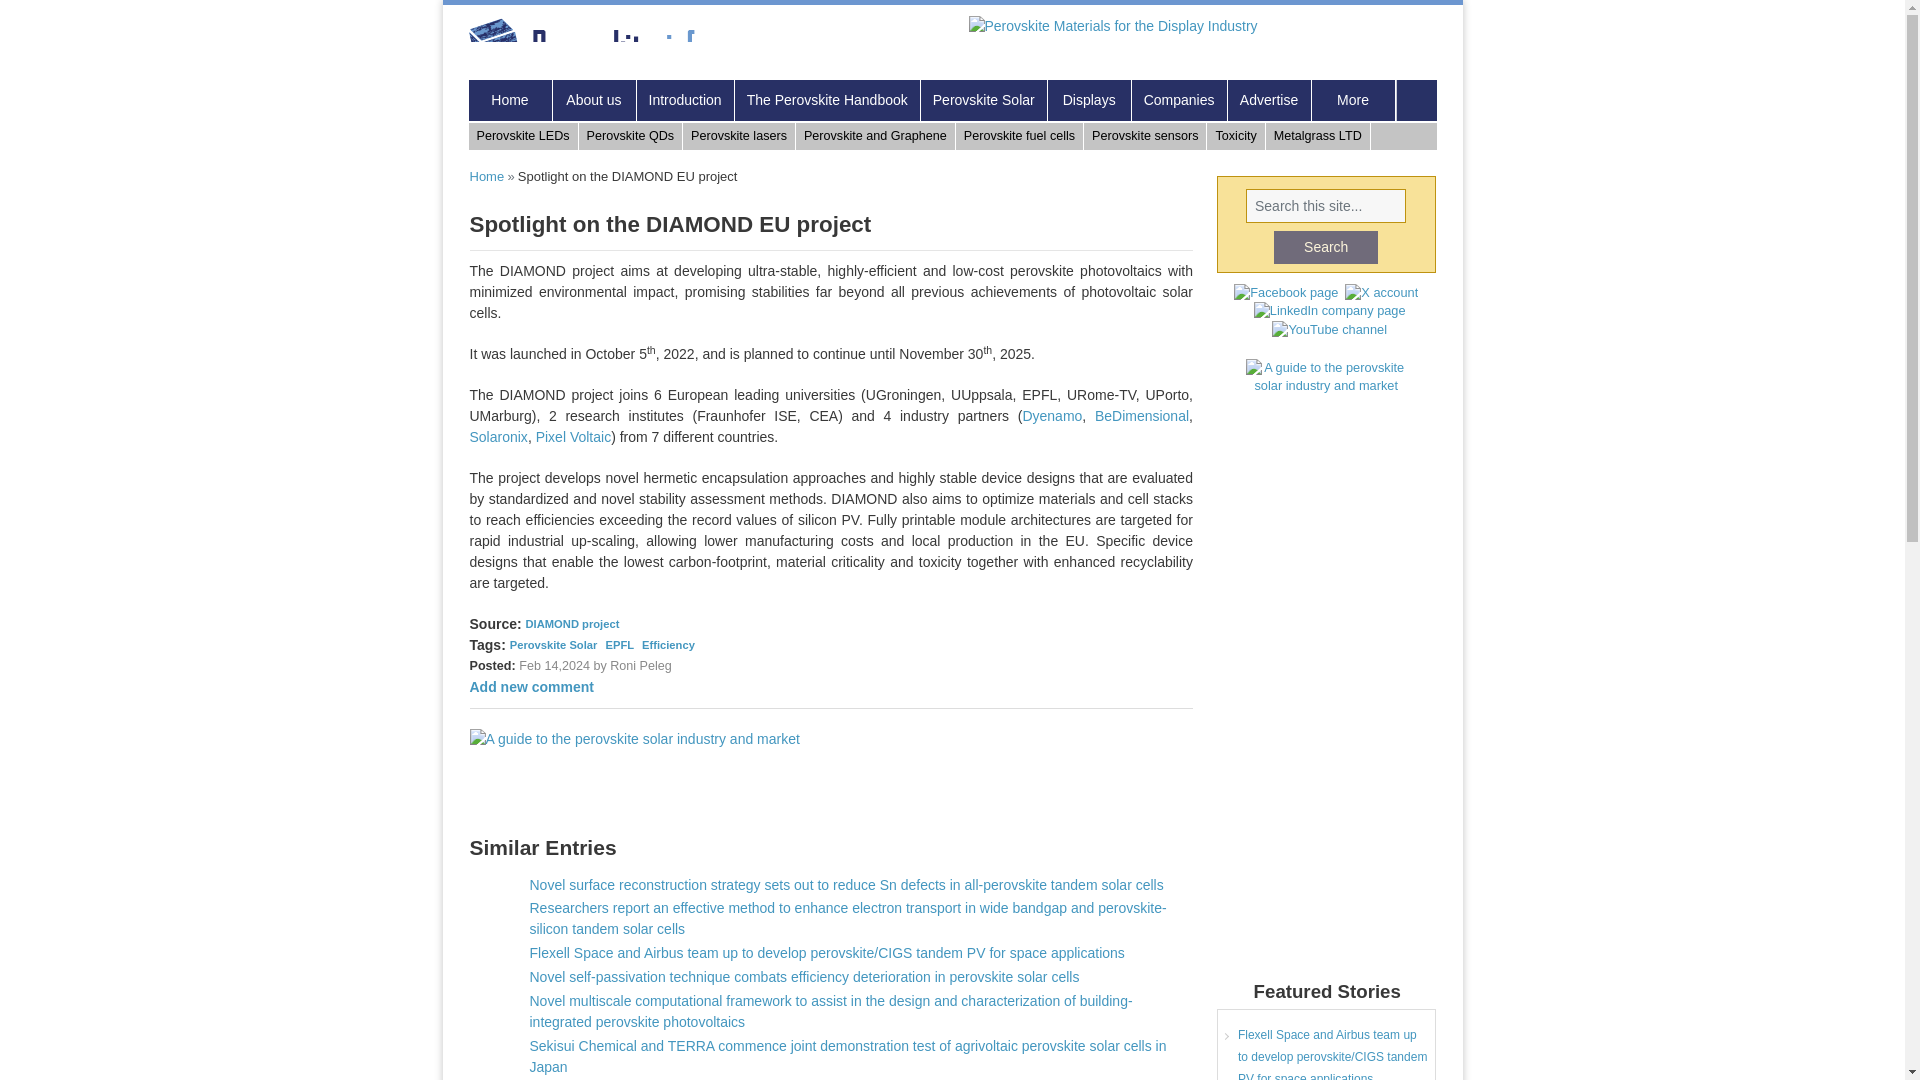 Image resolution: width=1920 pixels, height=1080 pixels. I want to click on Dyenamo, so click(1052, 416).